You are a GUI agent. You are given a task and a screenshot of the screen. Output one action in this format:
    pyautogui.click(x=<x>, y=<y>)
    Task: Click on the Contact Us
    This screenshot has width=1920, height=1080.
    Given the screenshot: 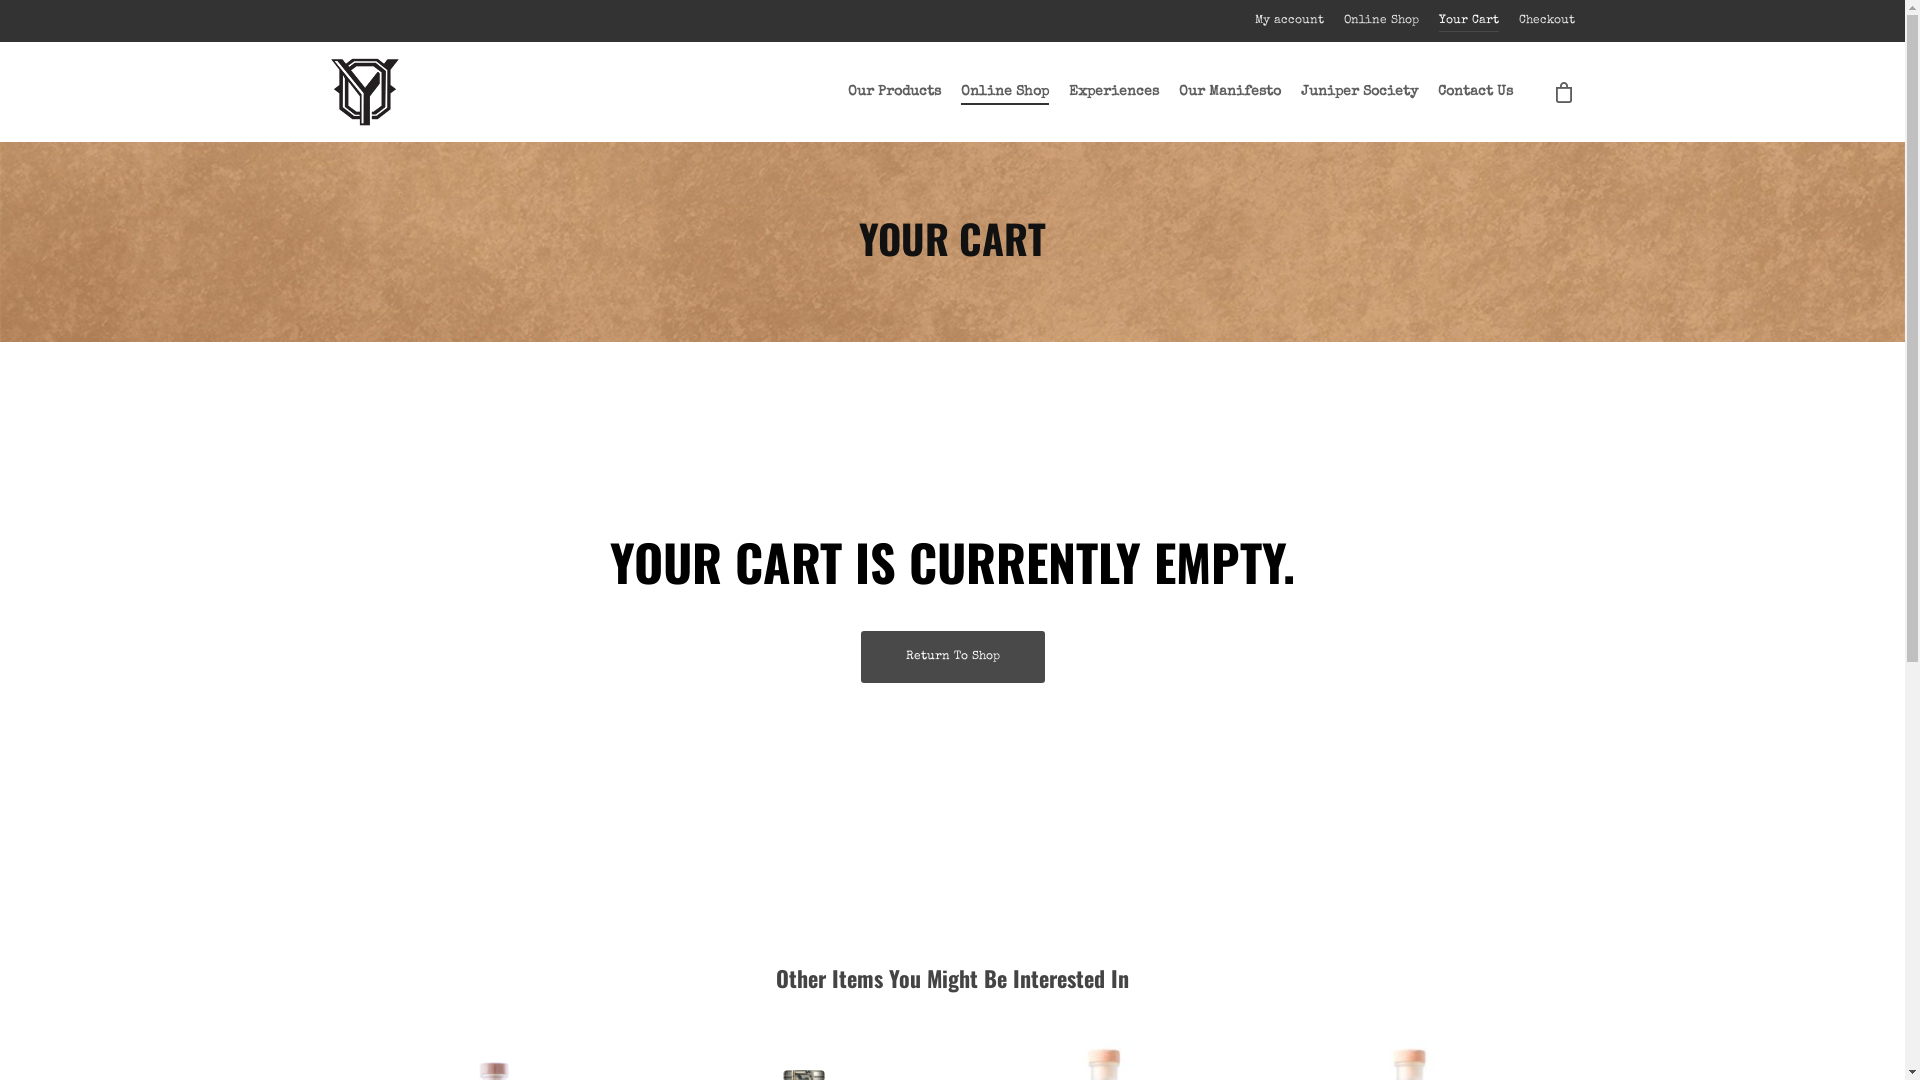 What is the action you would take?
    pyautogui.click(x=1476, y=92)
    